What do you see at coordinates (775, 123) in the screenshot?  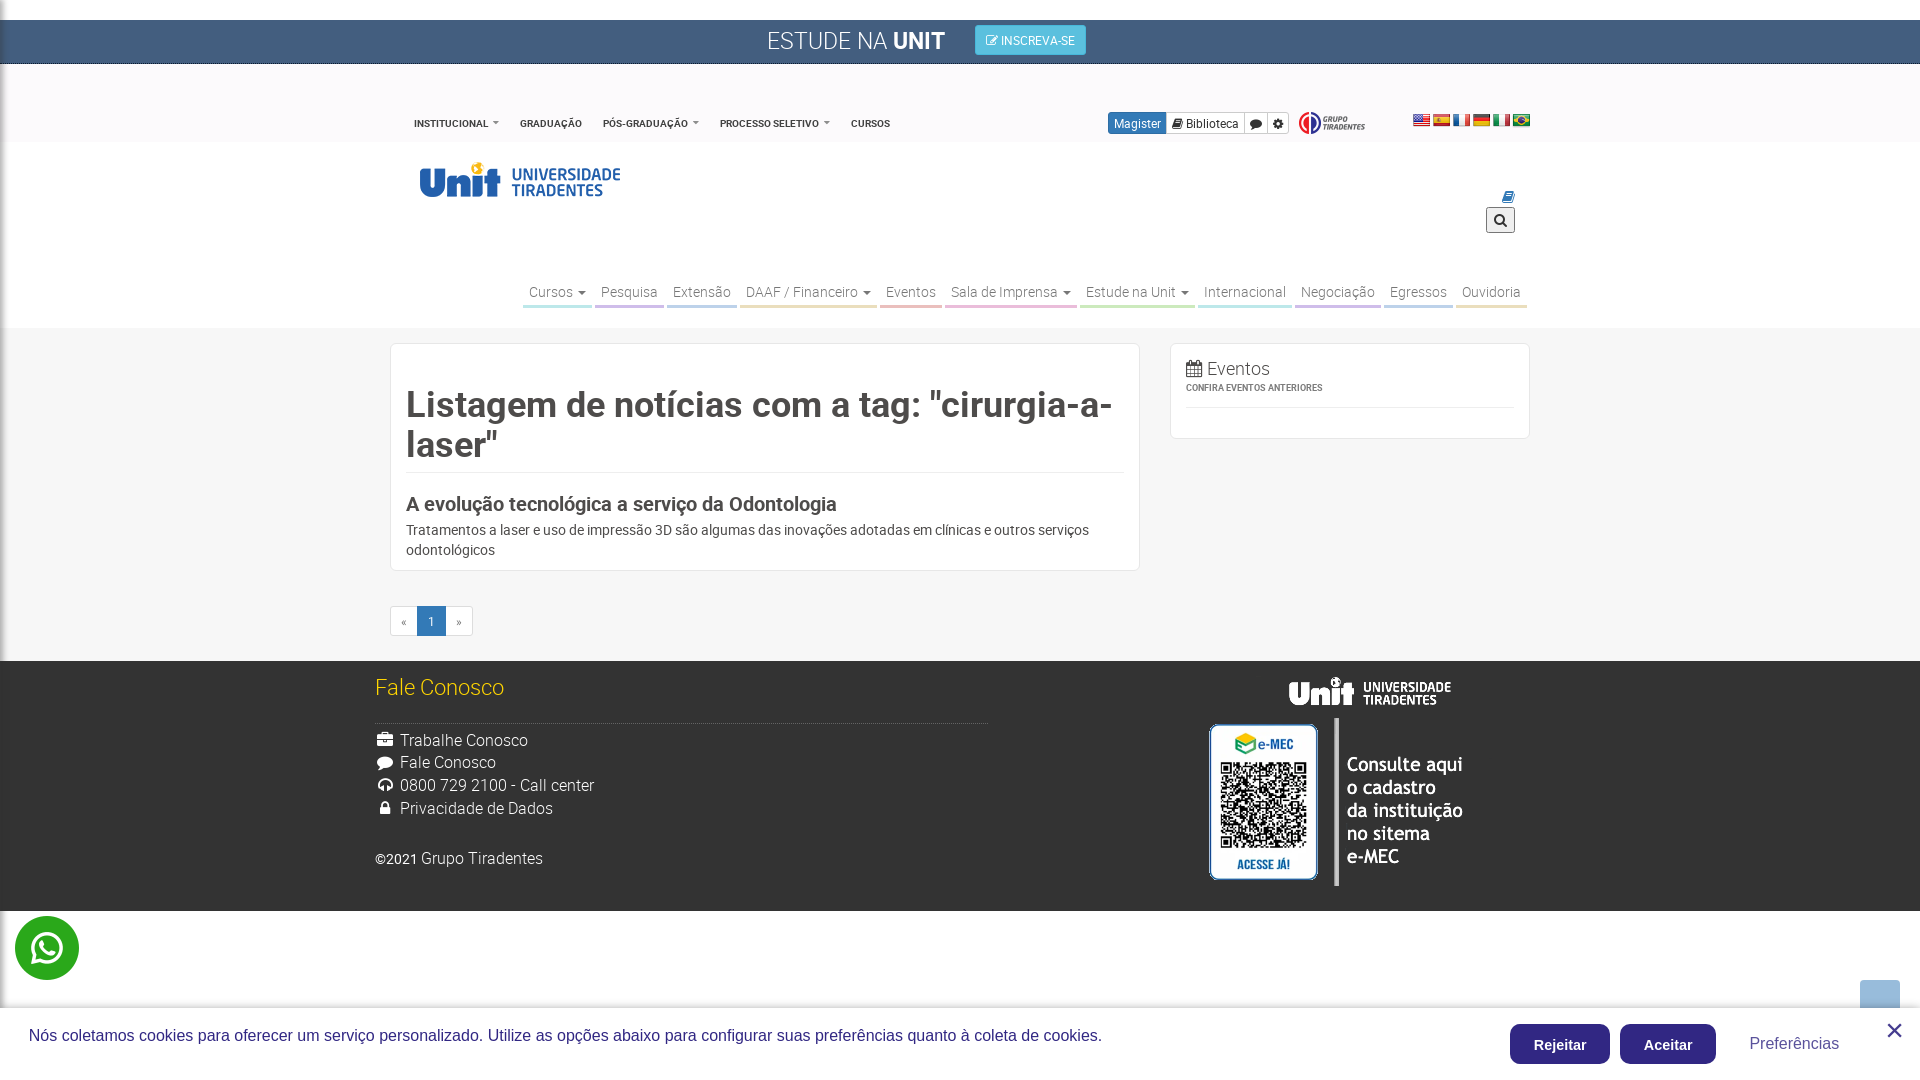 I see `PROCESSO SELETIVO` at bounding box center [775, 123].